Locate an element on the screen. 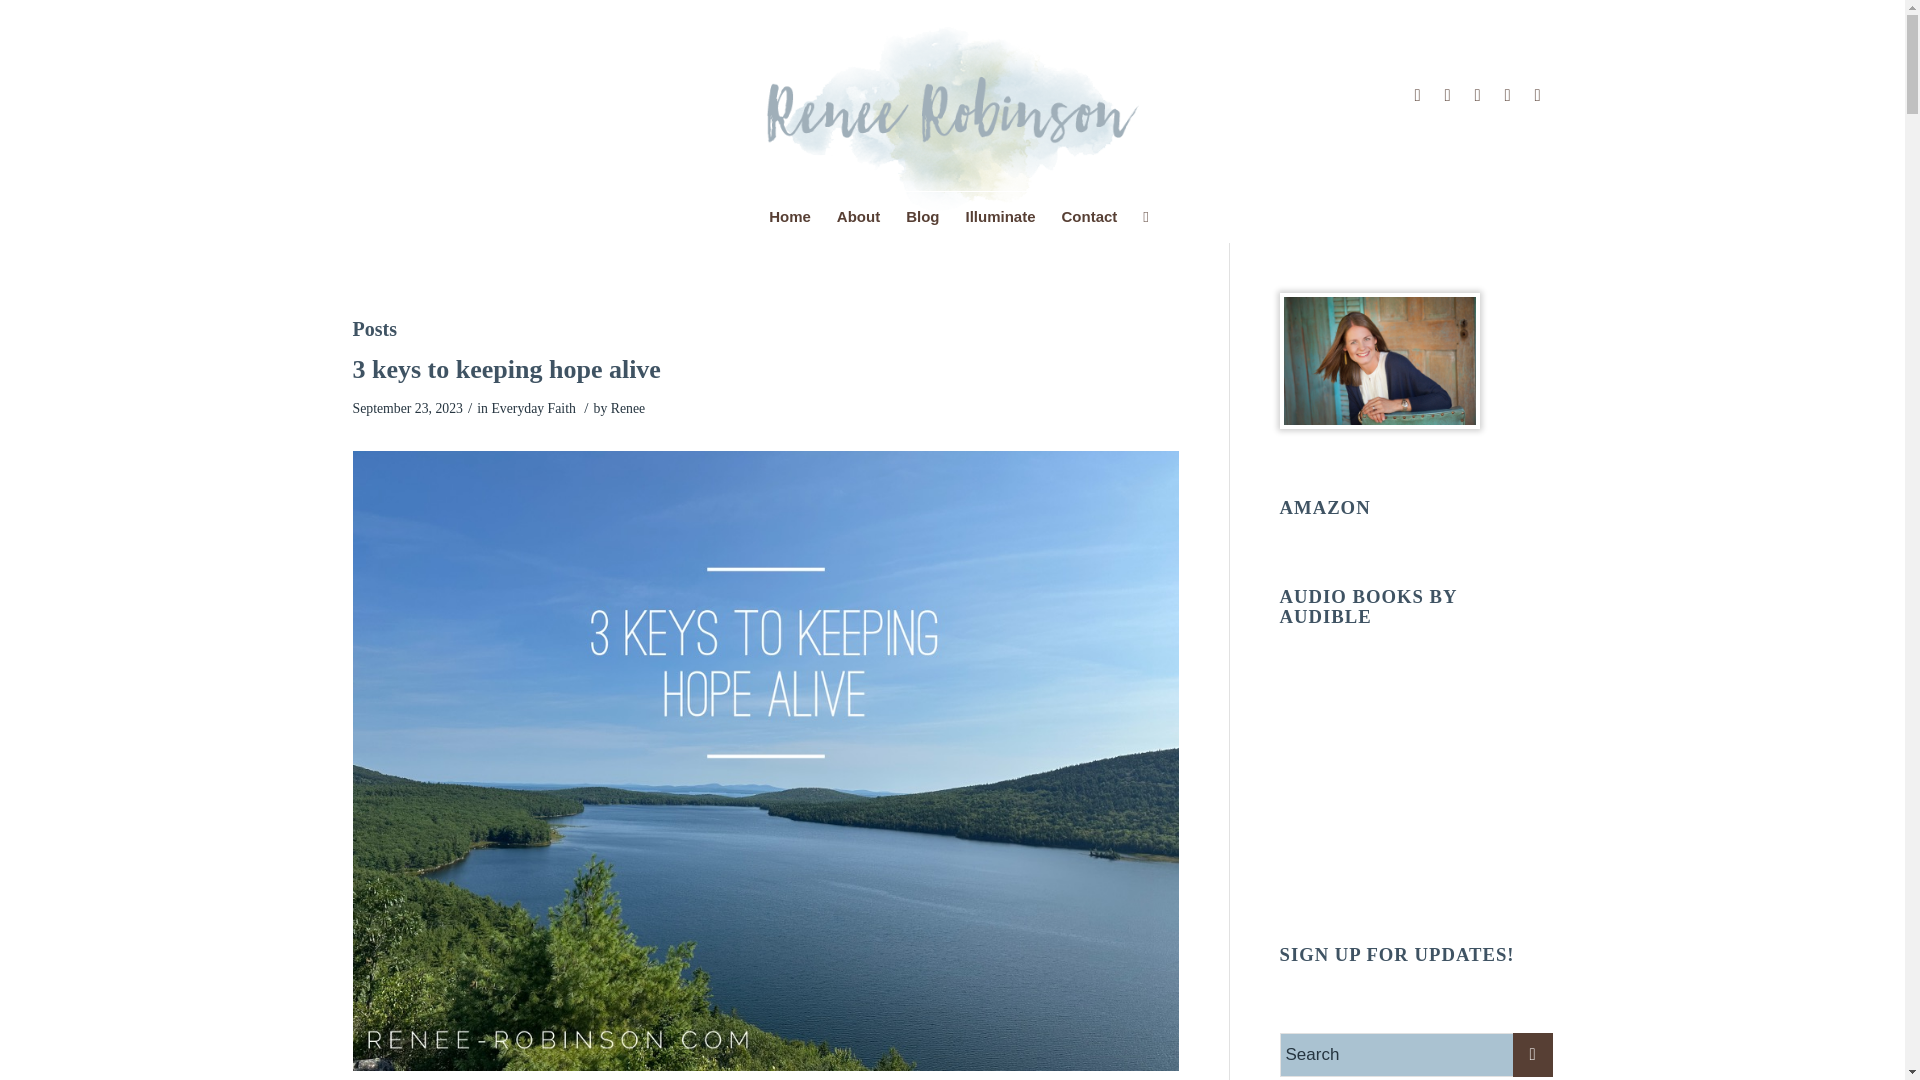 The image size is (1920, 1080). About is located at coordinates (858, 216).